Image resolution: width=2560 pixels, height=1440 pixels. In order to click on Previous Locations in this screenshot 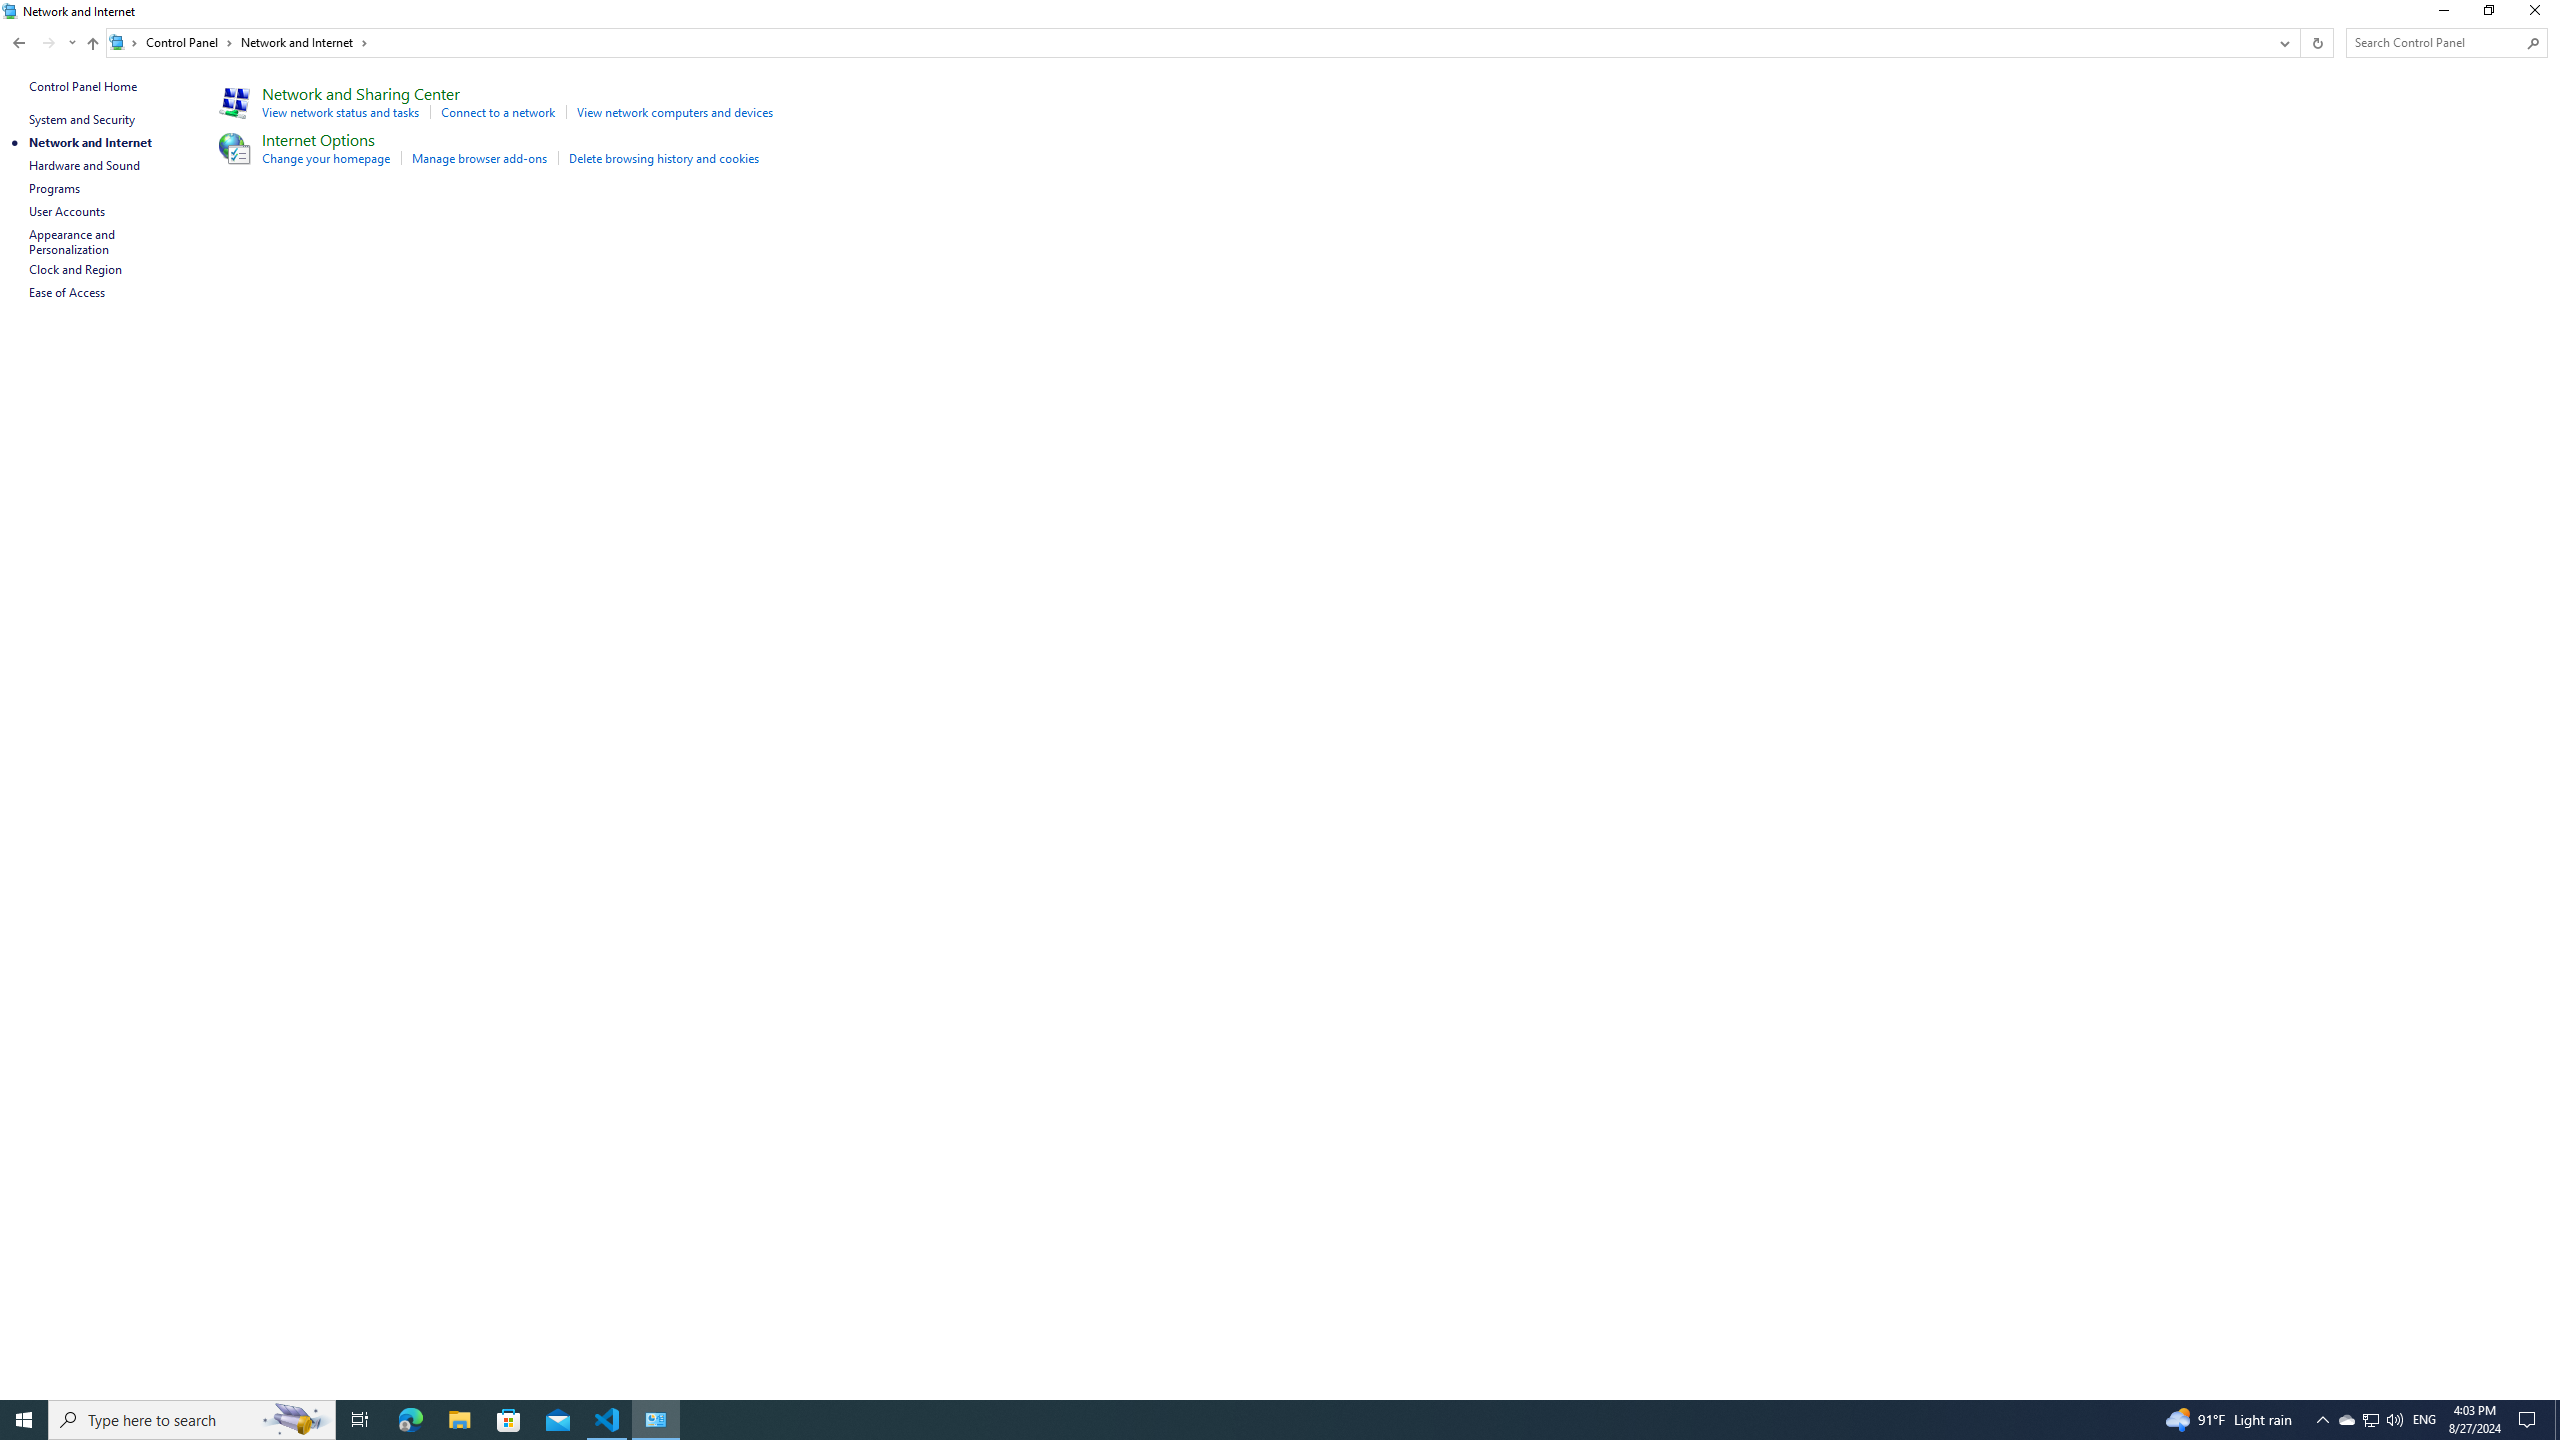, I will do `click(2283, 42)`.